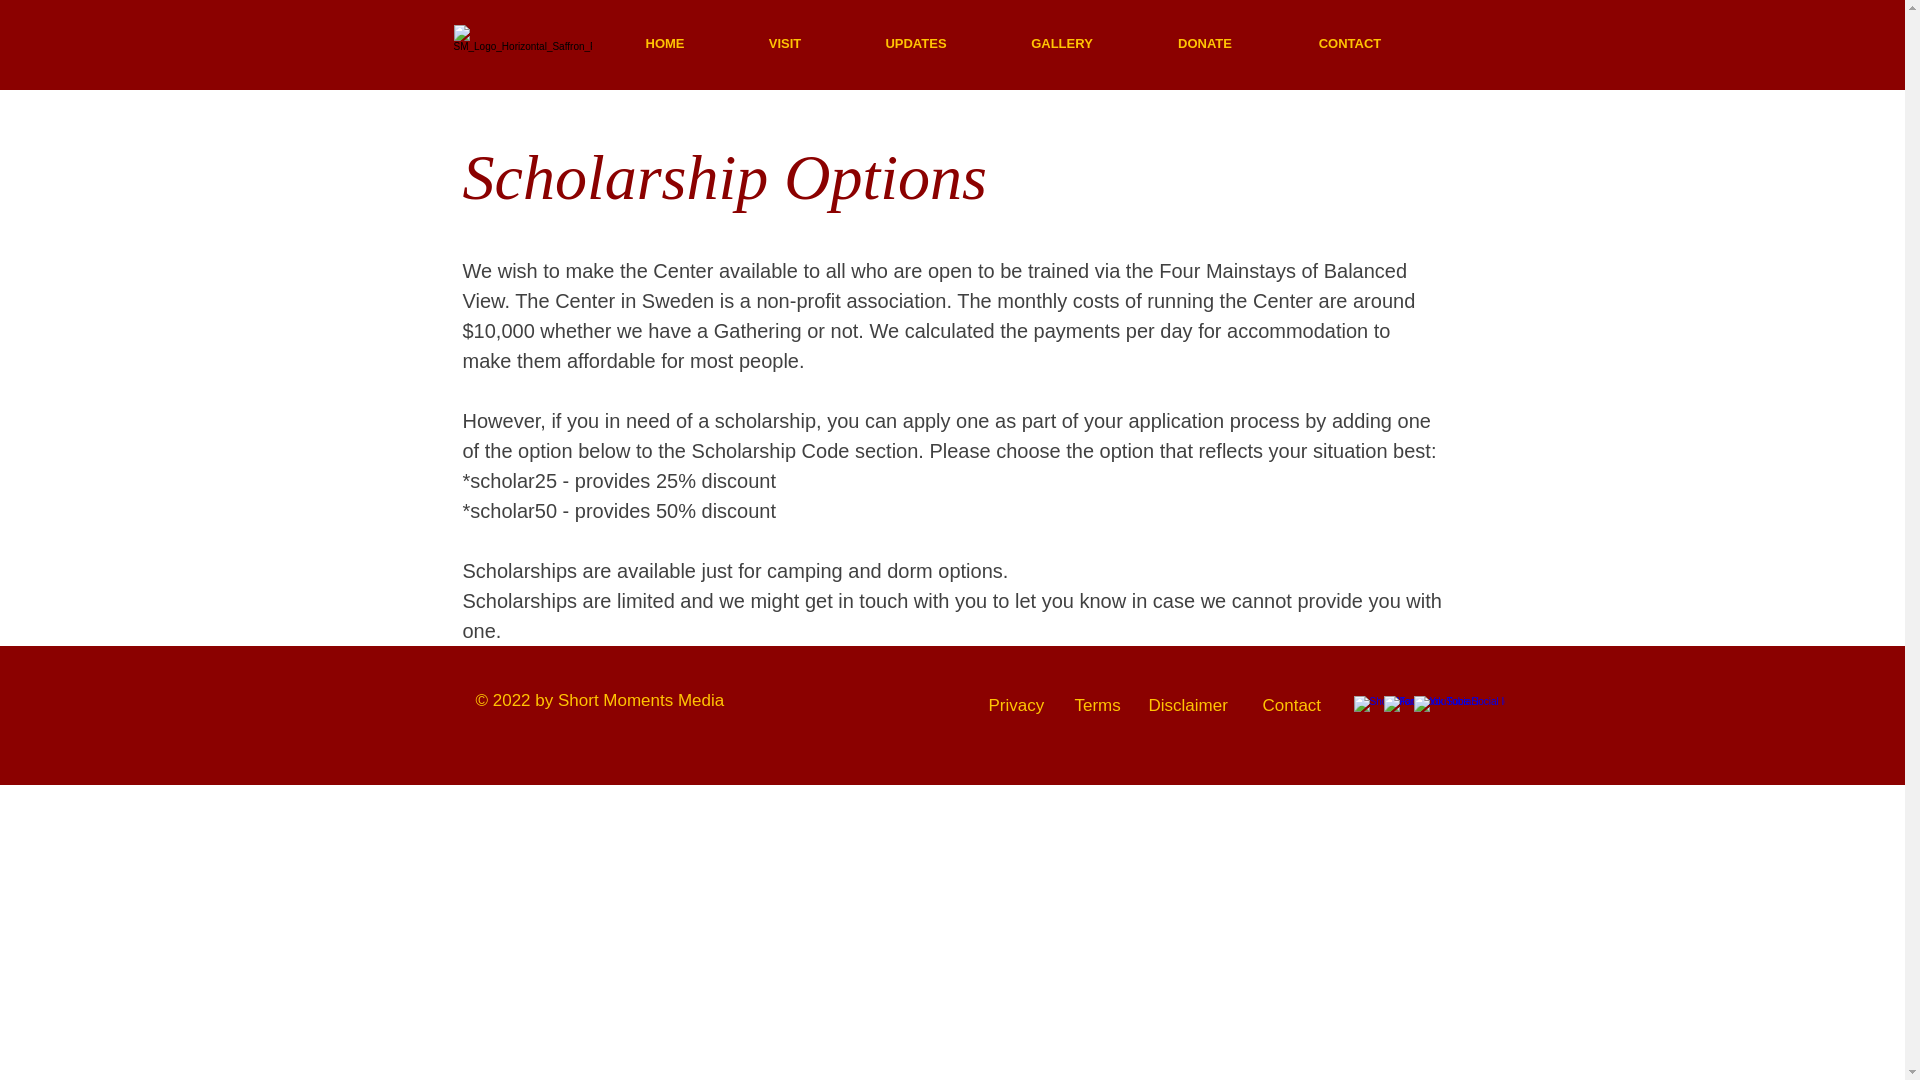  I want to click on HOME, so click(664, 44).